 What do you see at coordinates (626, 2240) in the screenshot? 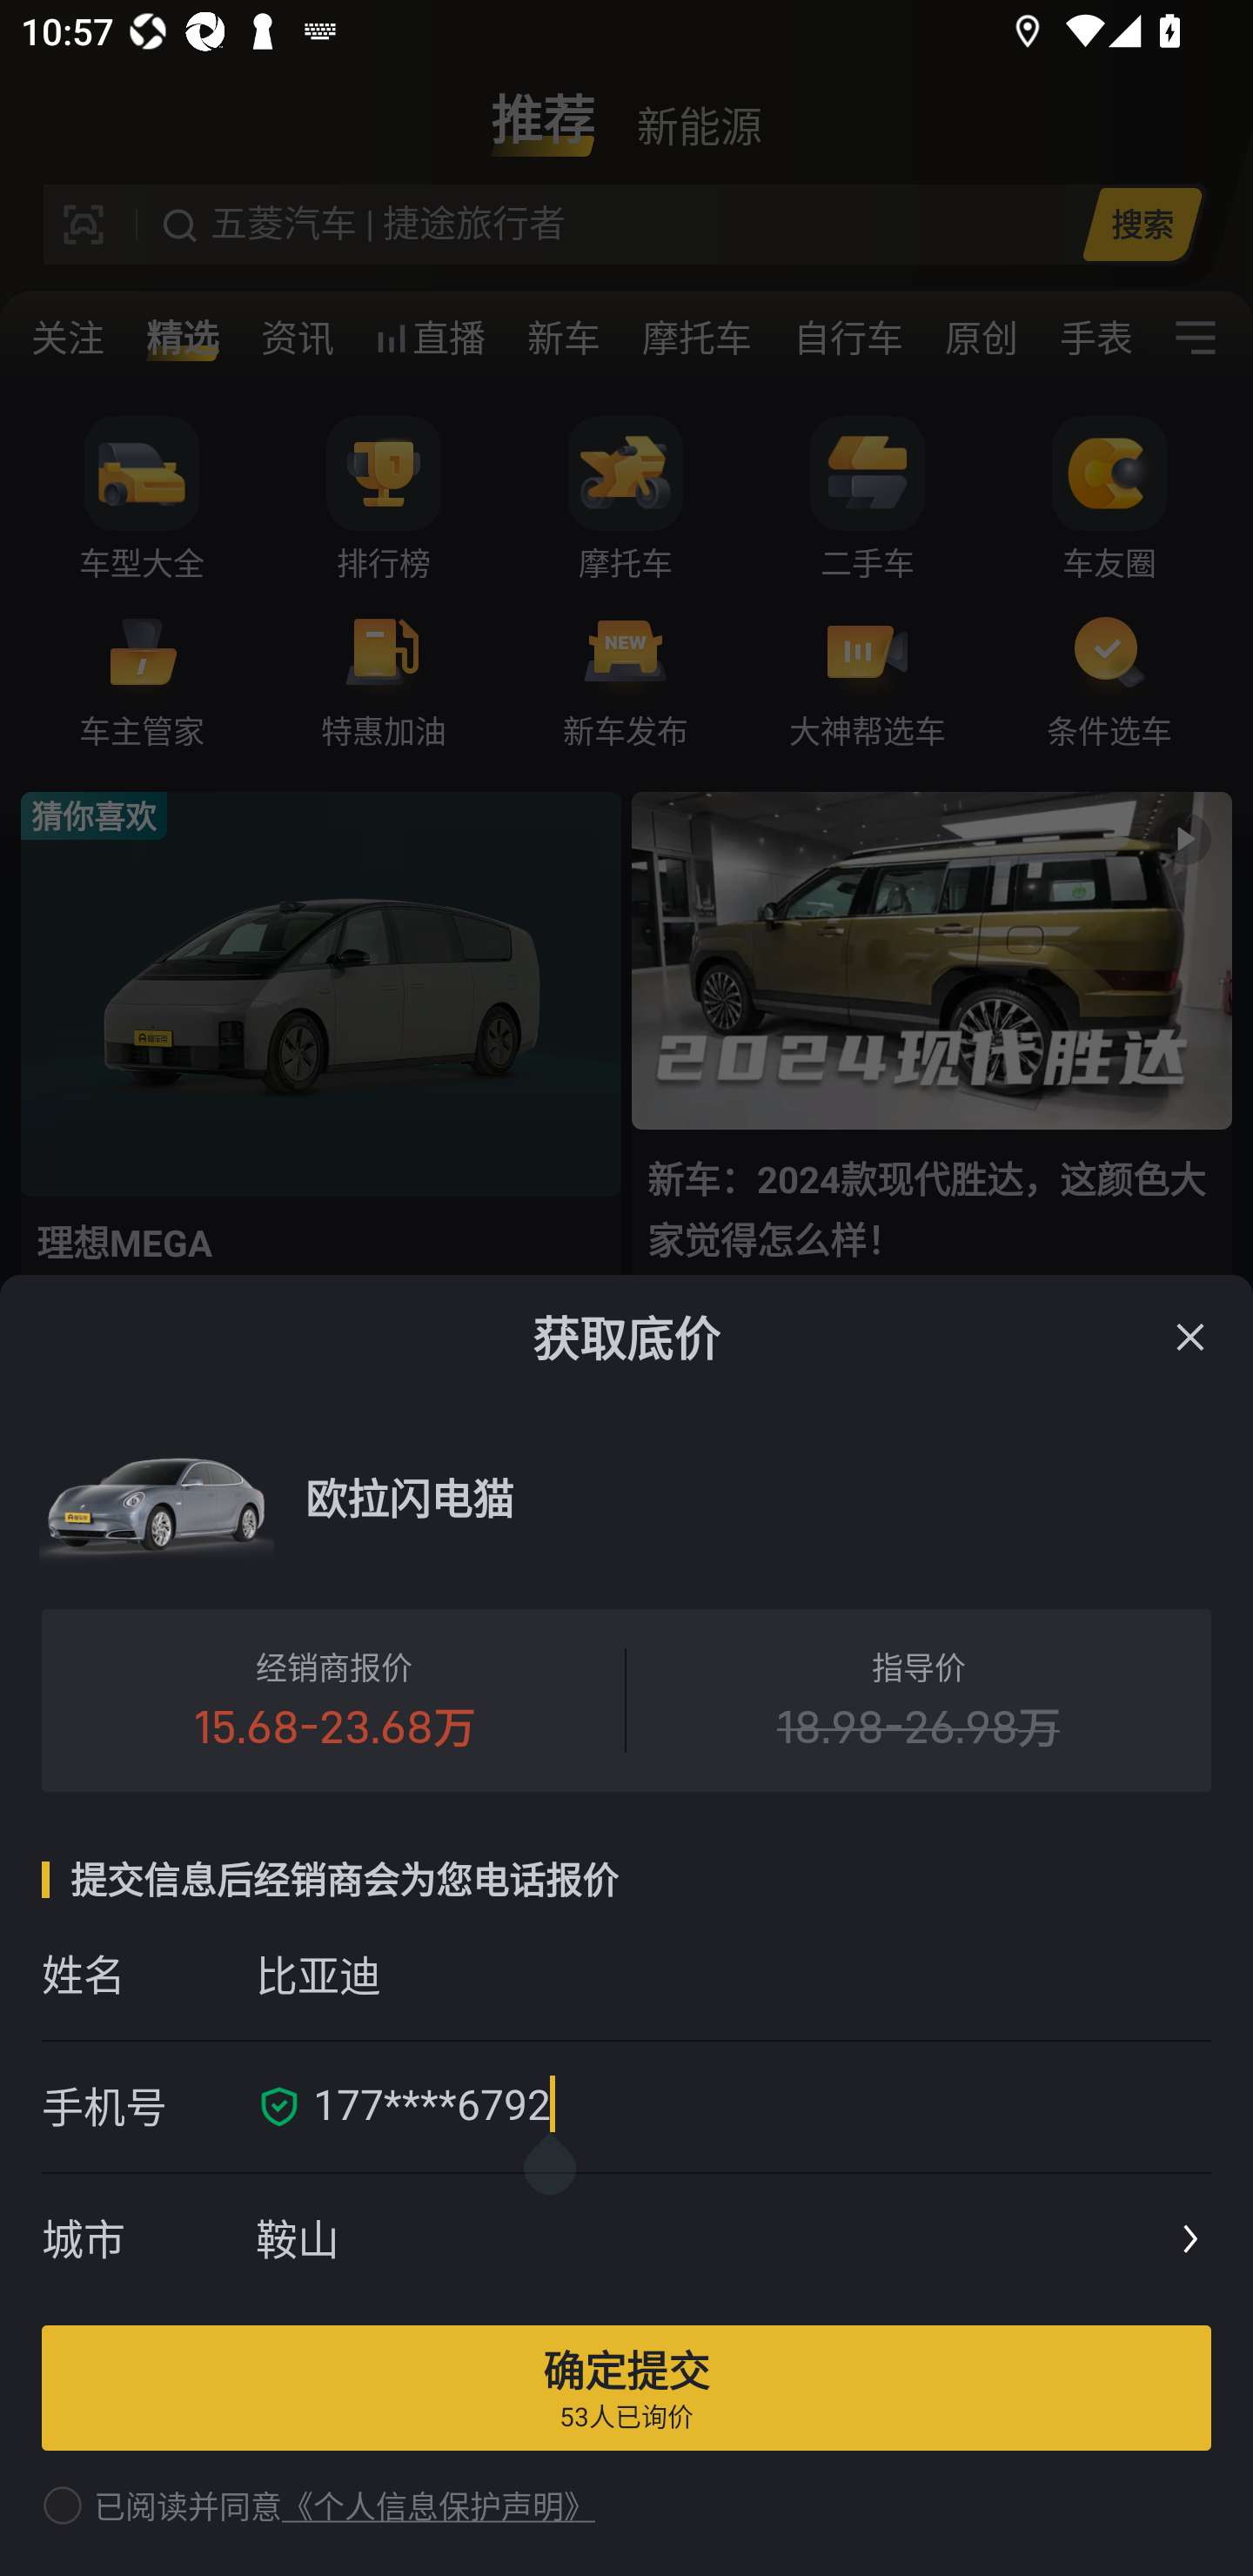
I see `城市 鞍山 ` at bounding box center [626, 2240].